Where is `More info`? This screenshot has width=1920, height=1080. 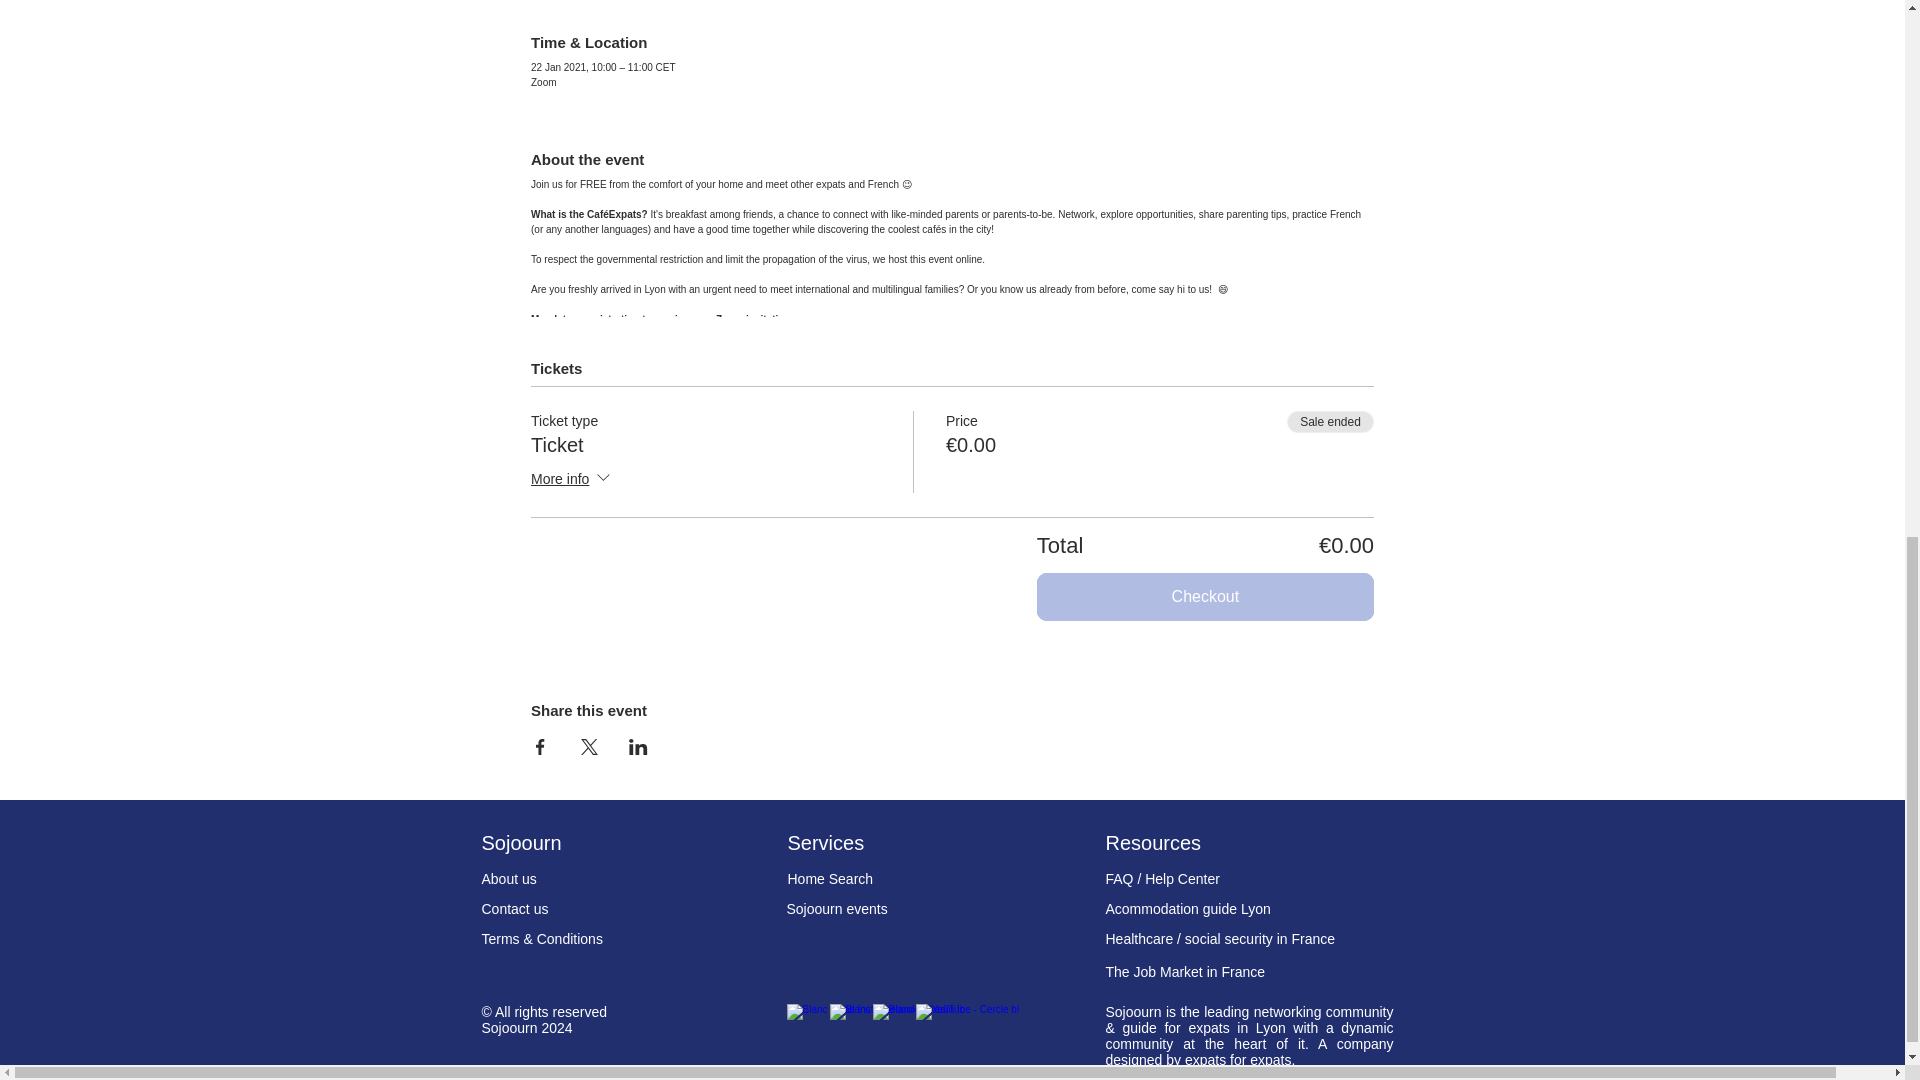 More info is located at coordinates (572, 479).